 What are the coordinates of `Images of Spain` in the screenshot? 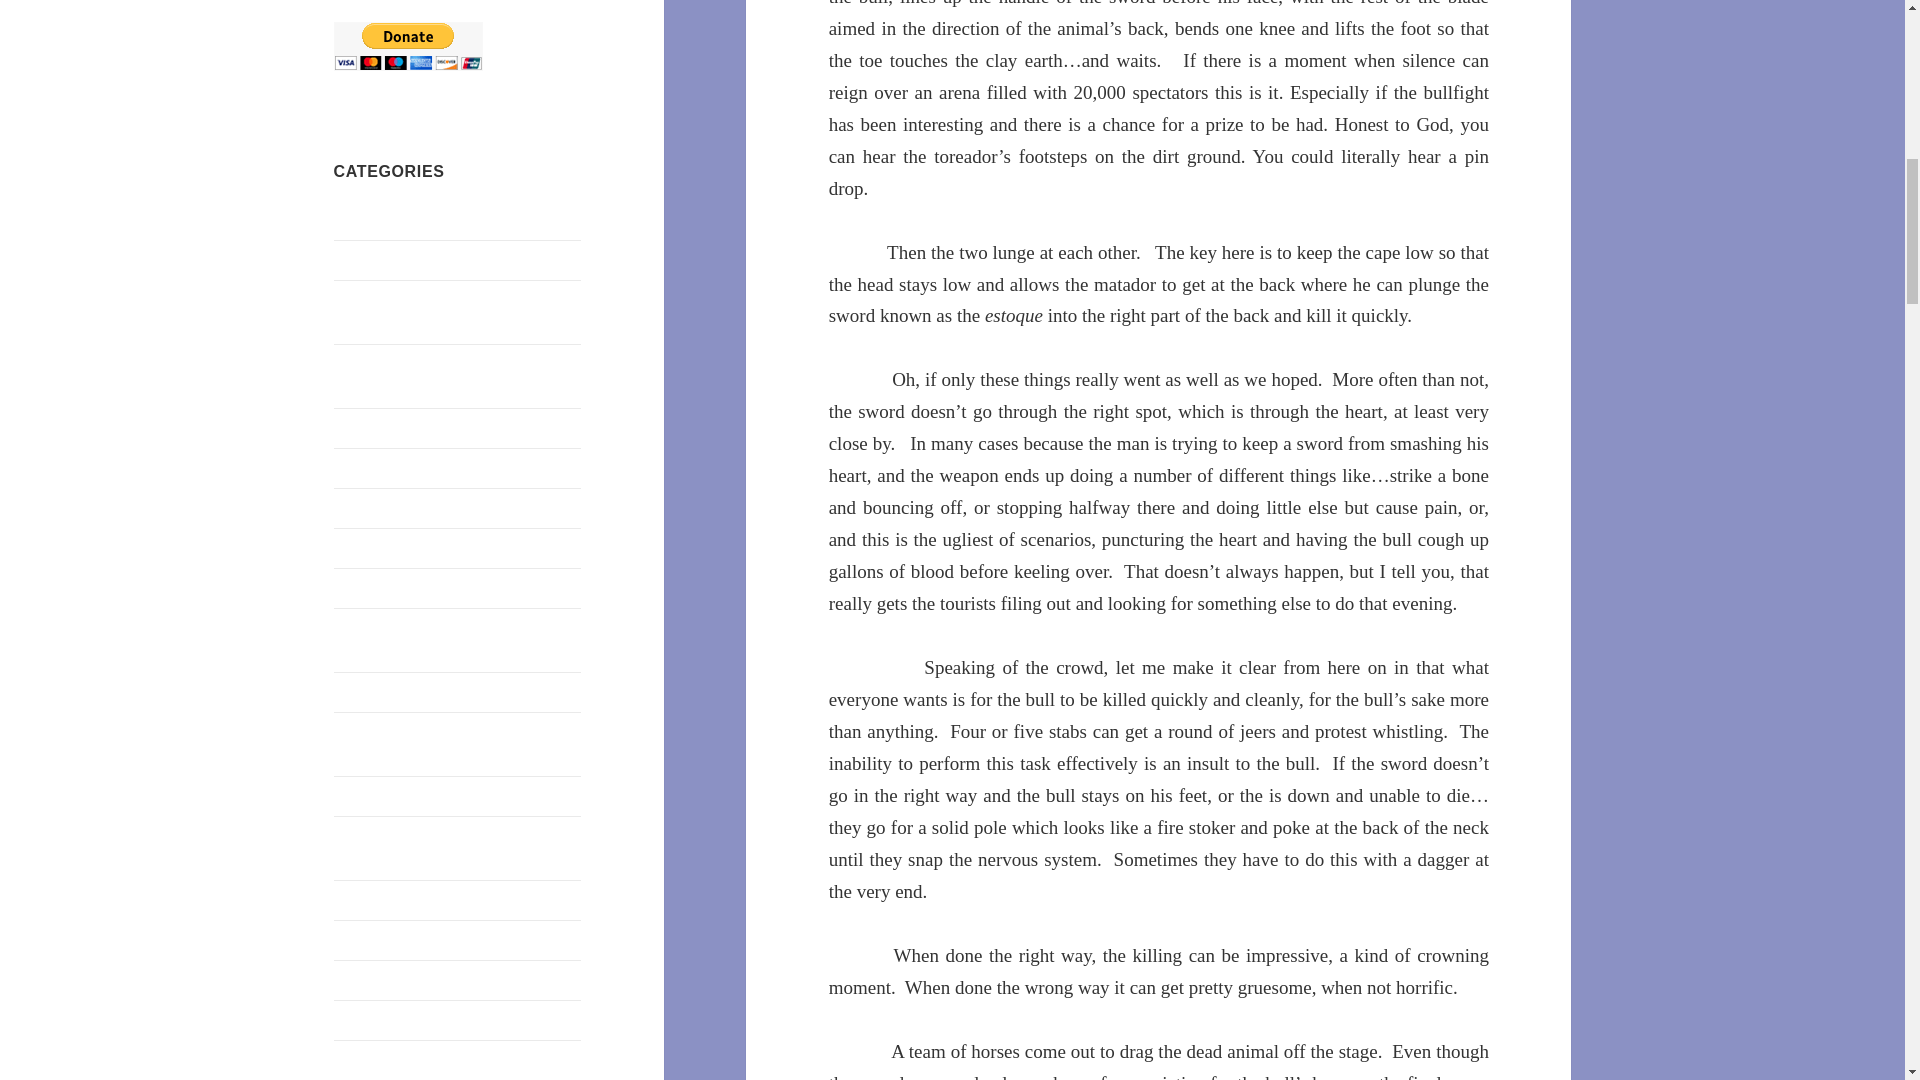 It's located at (386, 547).